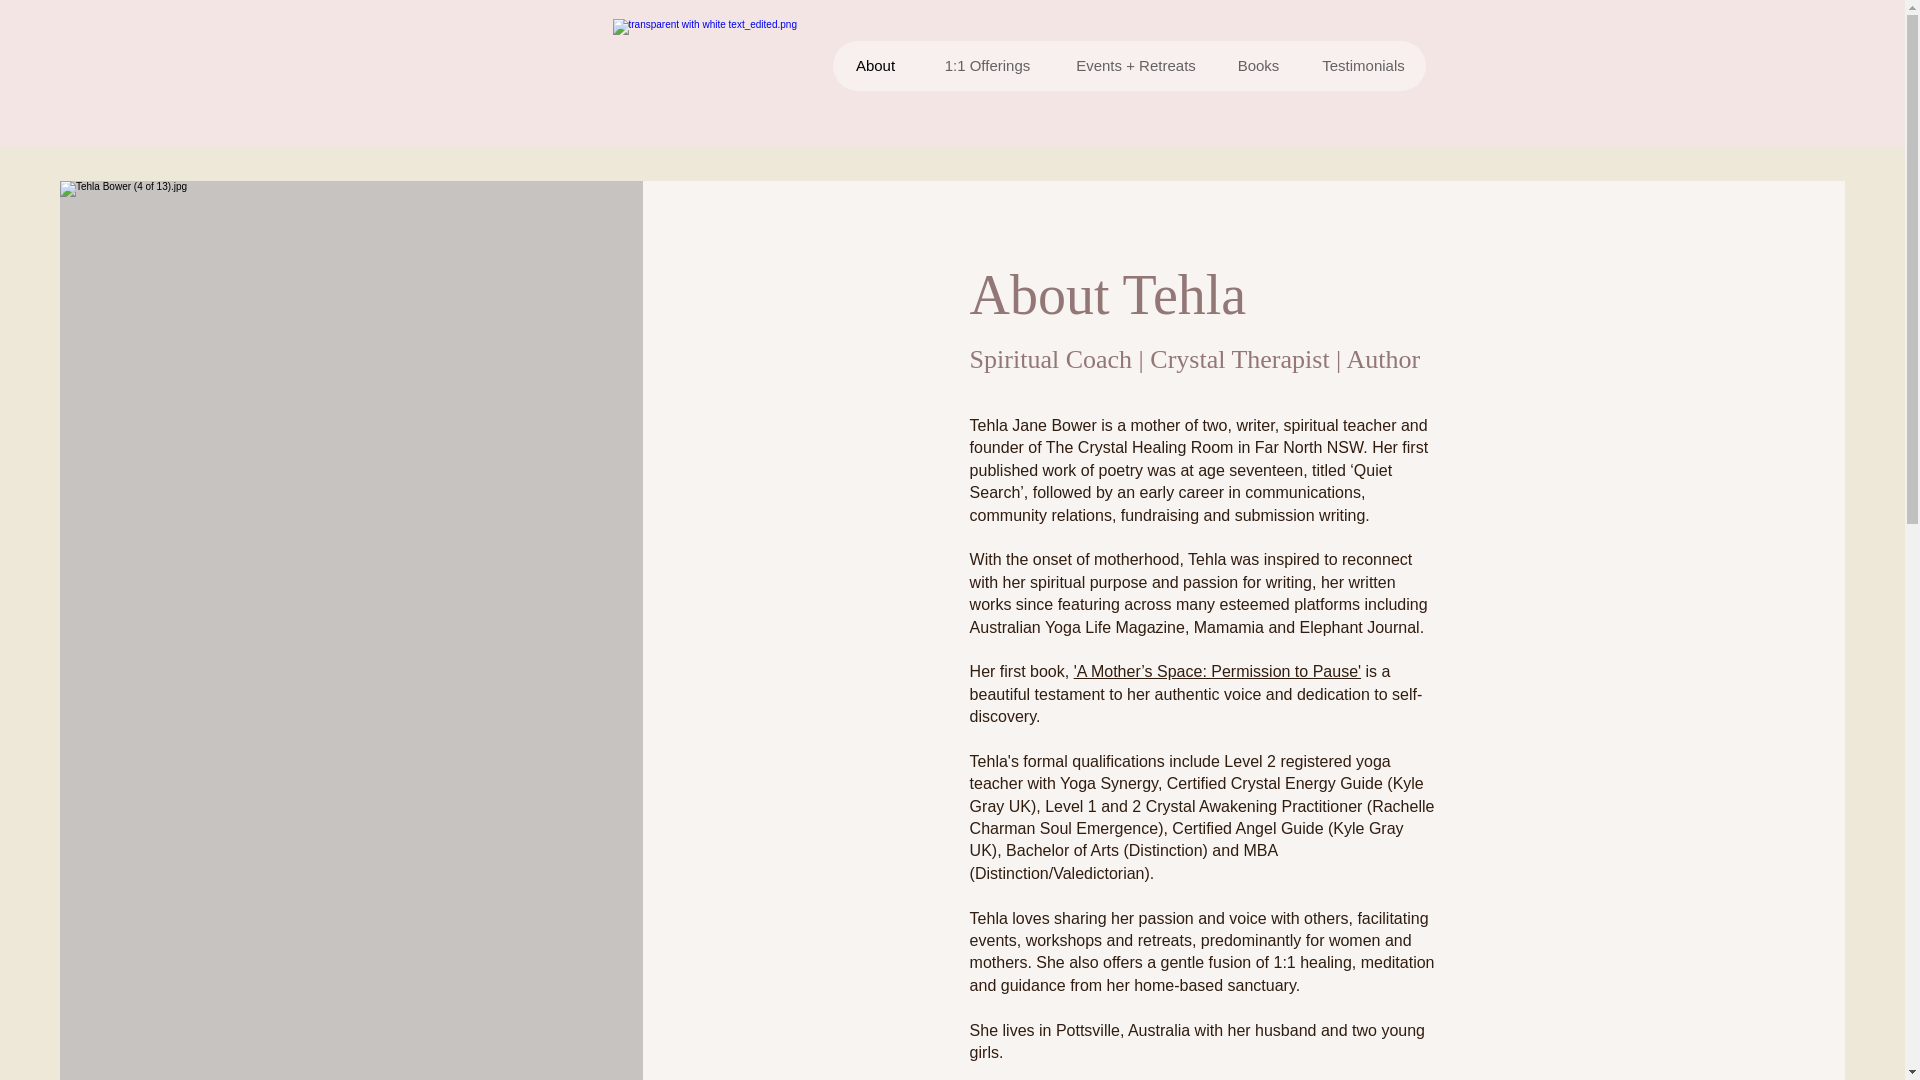 Image resolution: width=1920 pixels, height=1080 pixels. What do you see at coordinates (986, 66) in the screenshot?
I see `1:1 Offerings` at bounding box center [986, 66].